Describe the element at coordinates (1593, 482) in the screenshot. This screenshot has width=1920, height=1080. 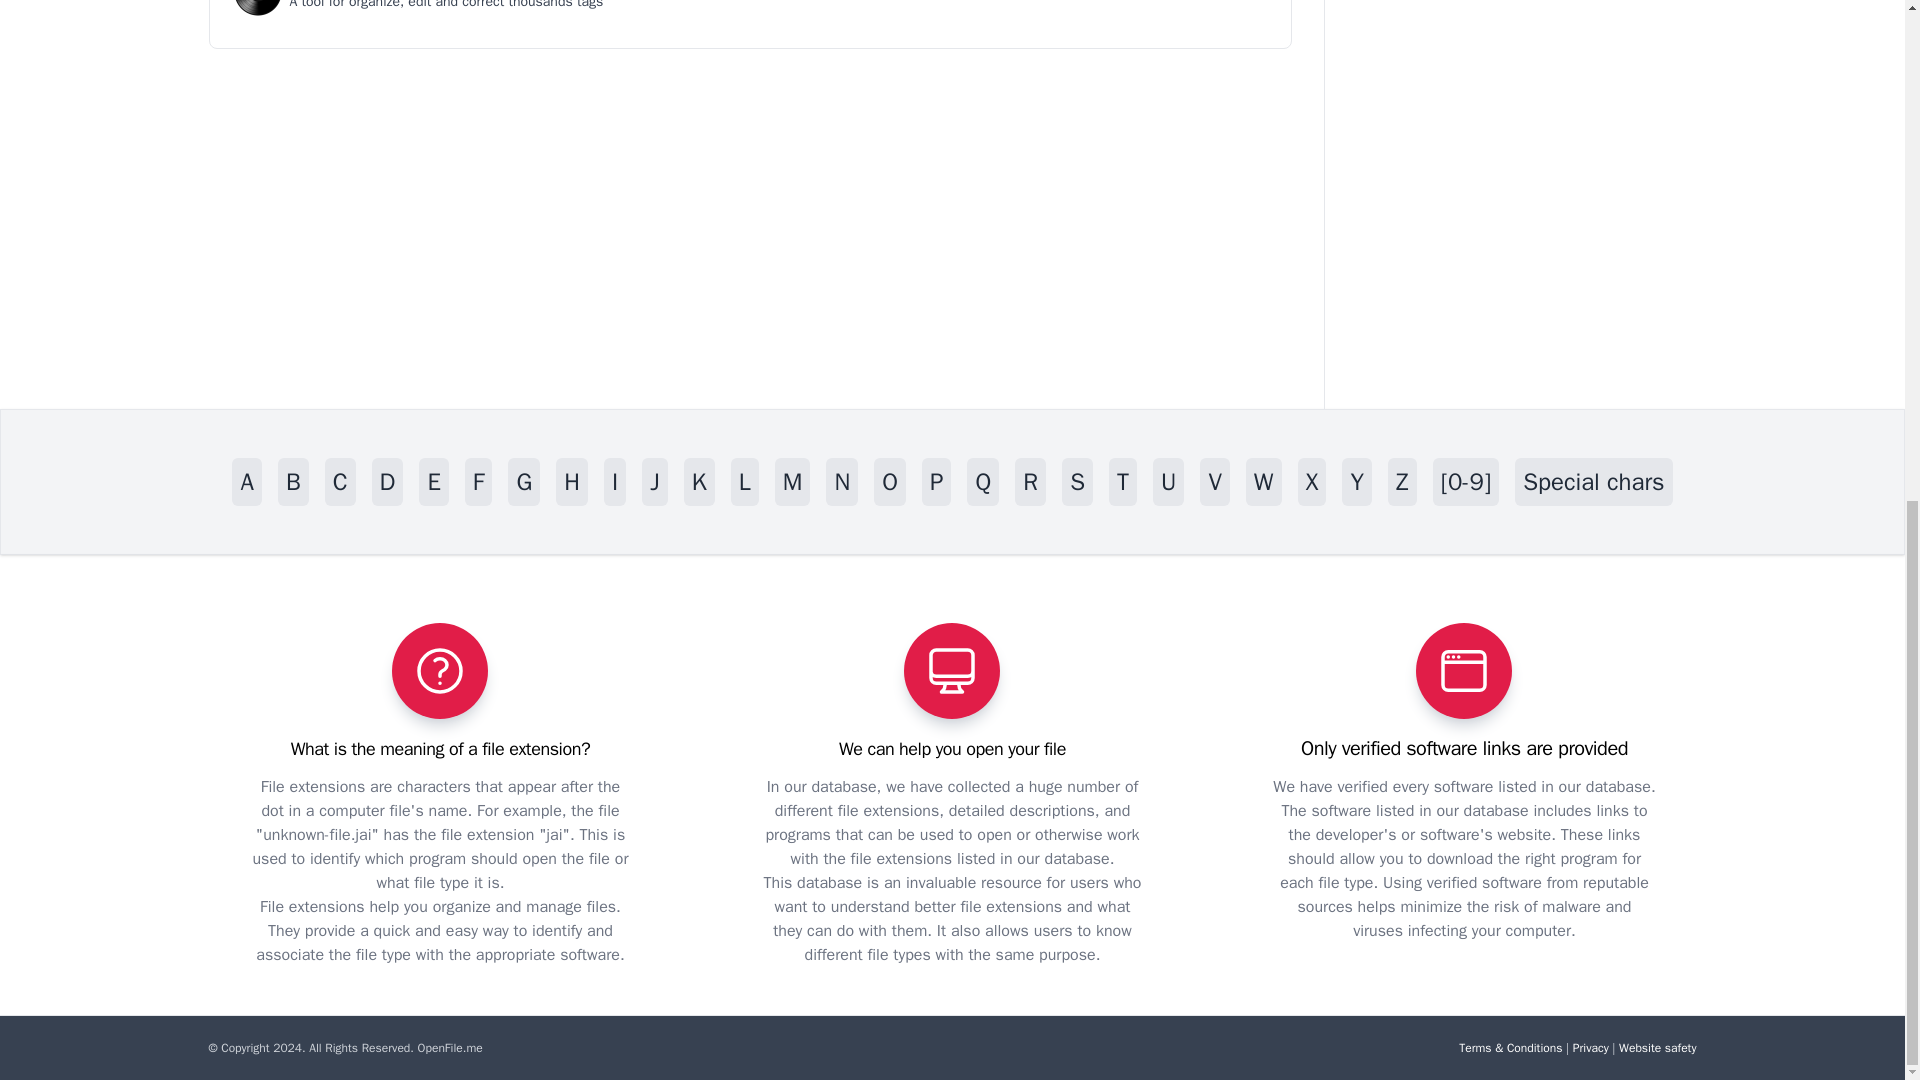
I see `Special chars` at that location.